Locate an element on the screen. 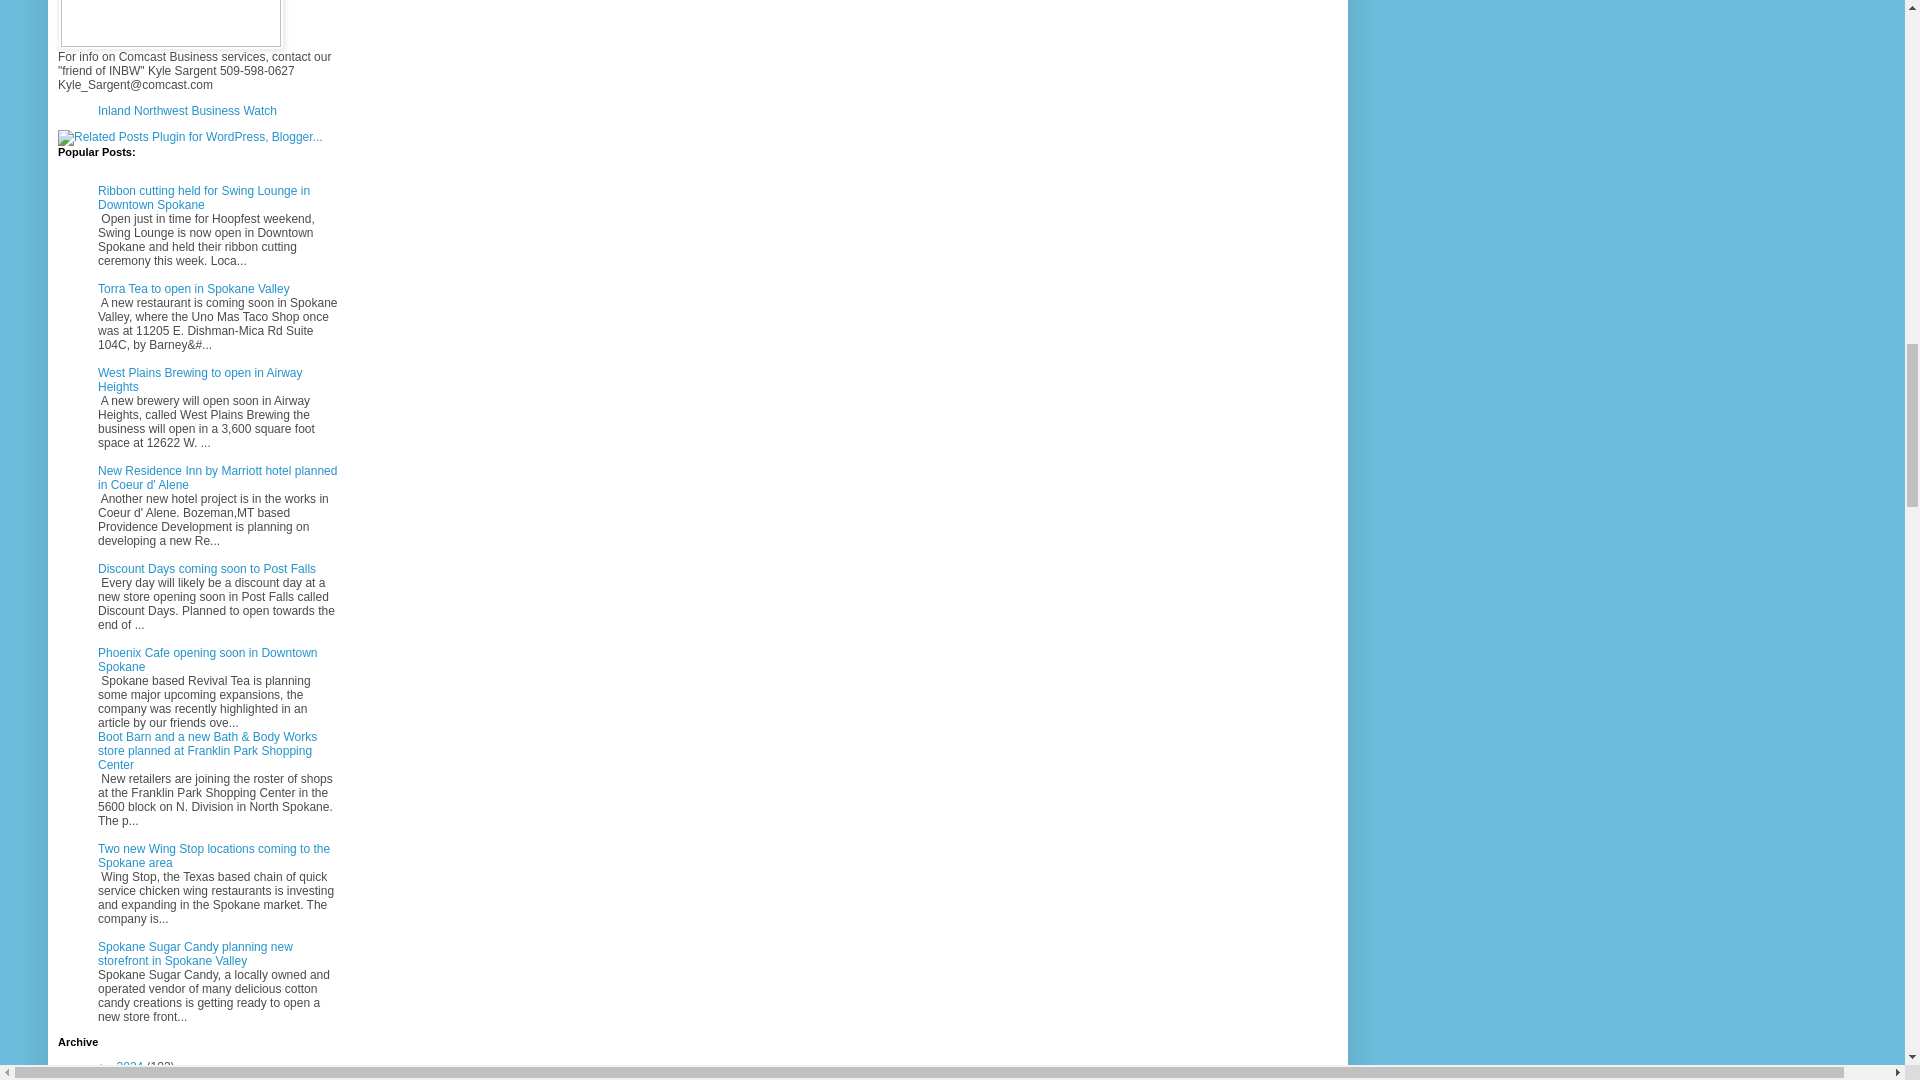 This screenshot has width=1920, height=1080. West Plains Brewing to open in Airway Heights is located at coordinates (200, 380).